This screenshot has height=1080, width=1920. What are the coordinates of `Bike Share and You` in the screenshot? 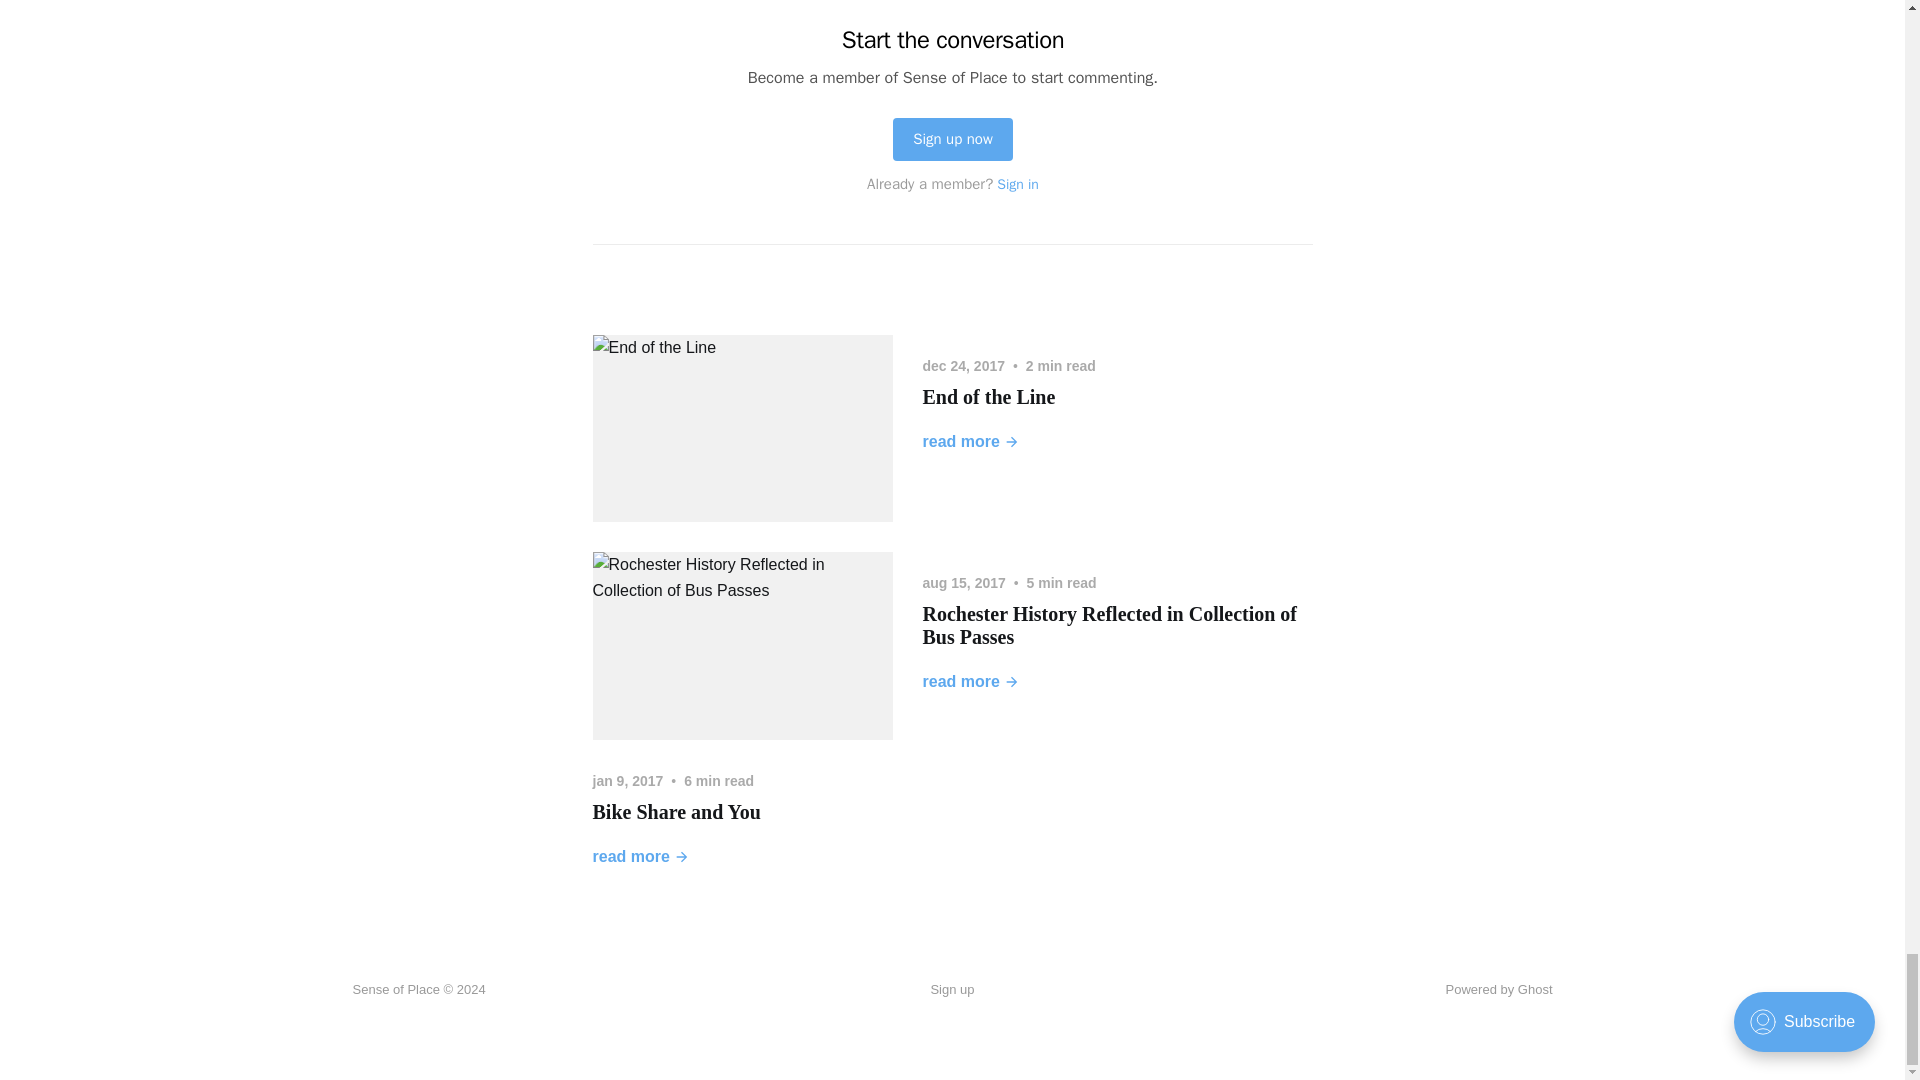 It's located at (676, 812).